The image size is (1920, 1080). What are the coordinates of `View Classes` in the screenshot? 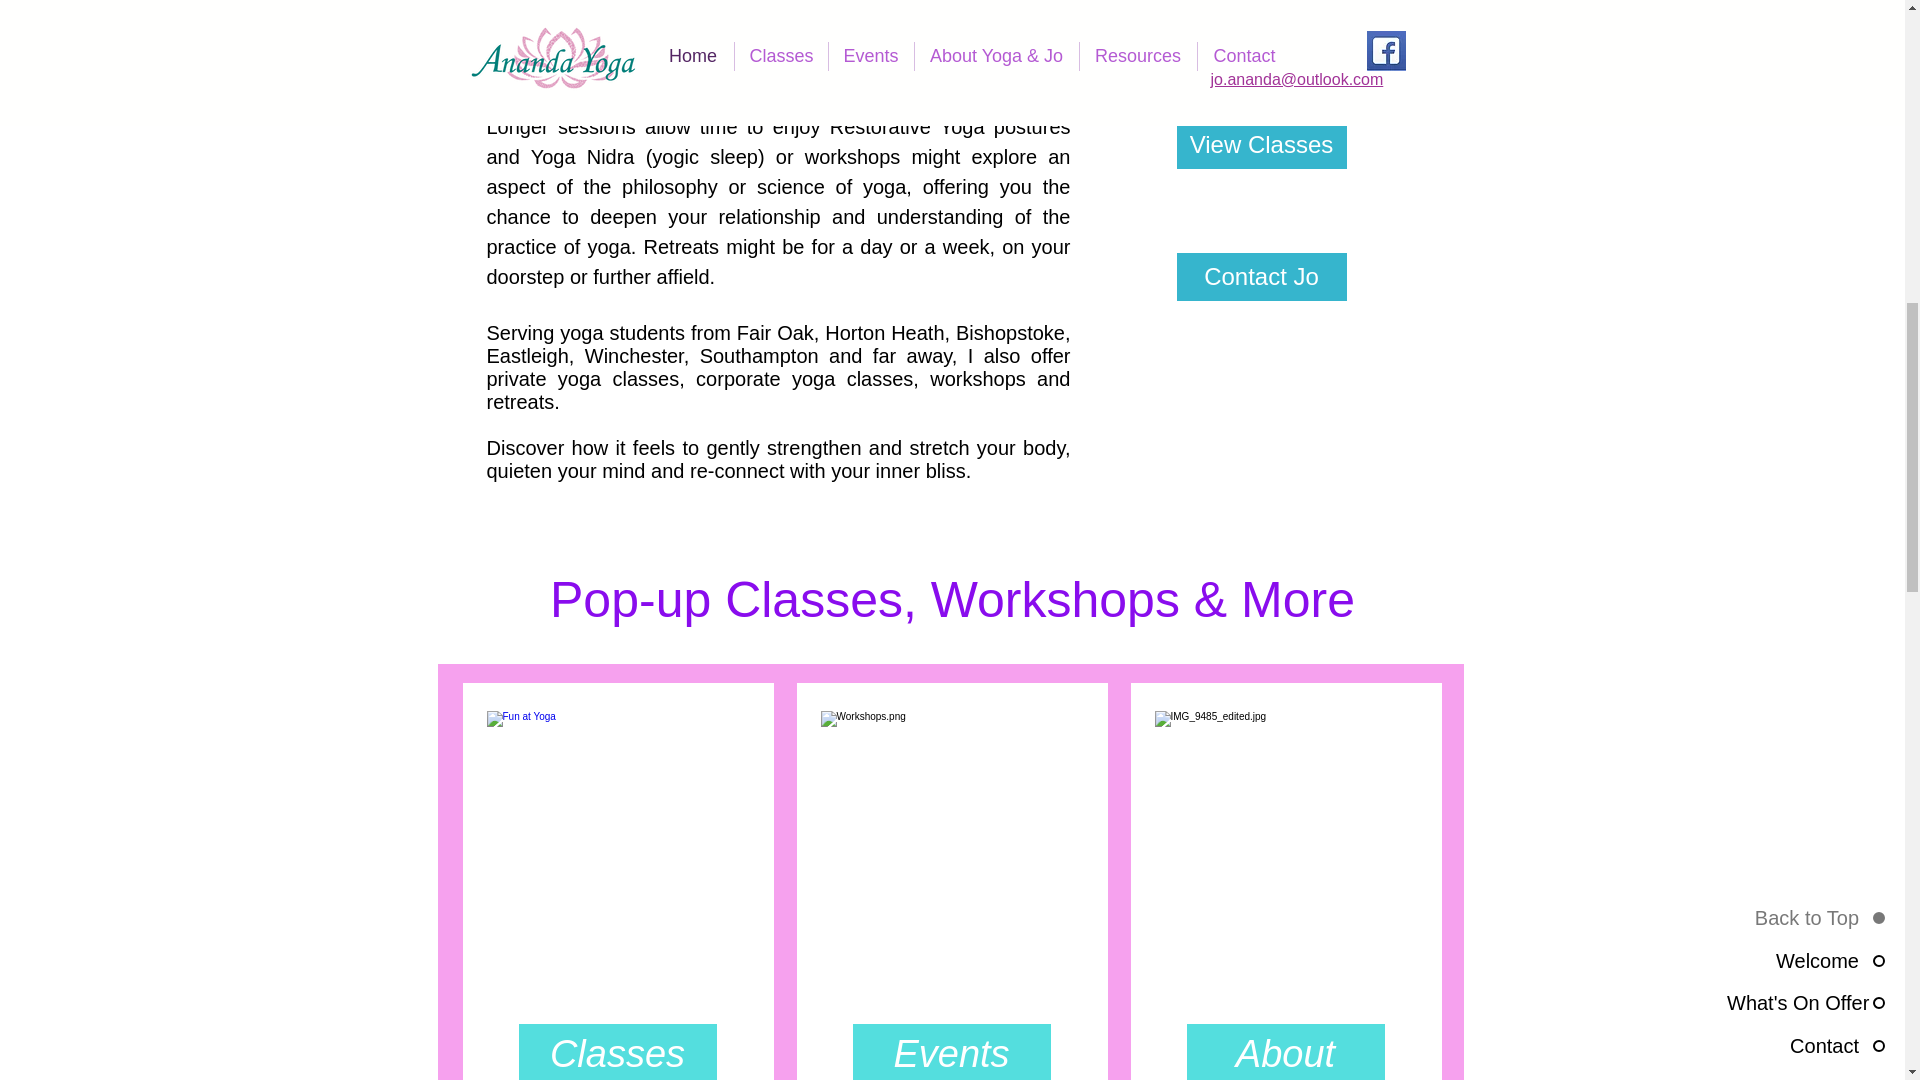 It's located at (1260, 144).